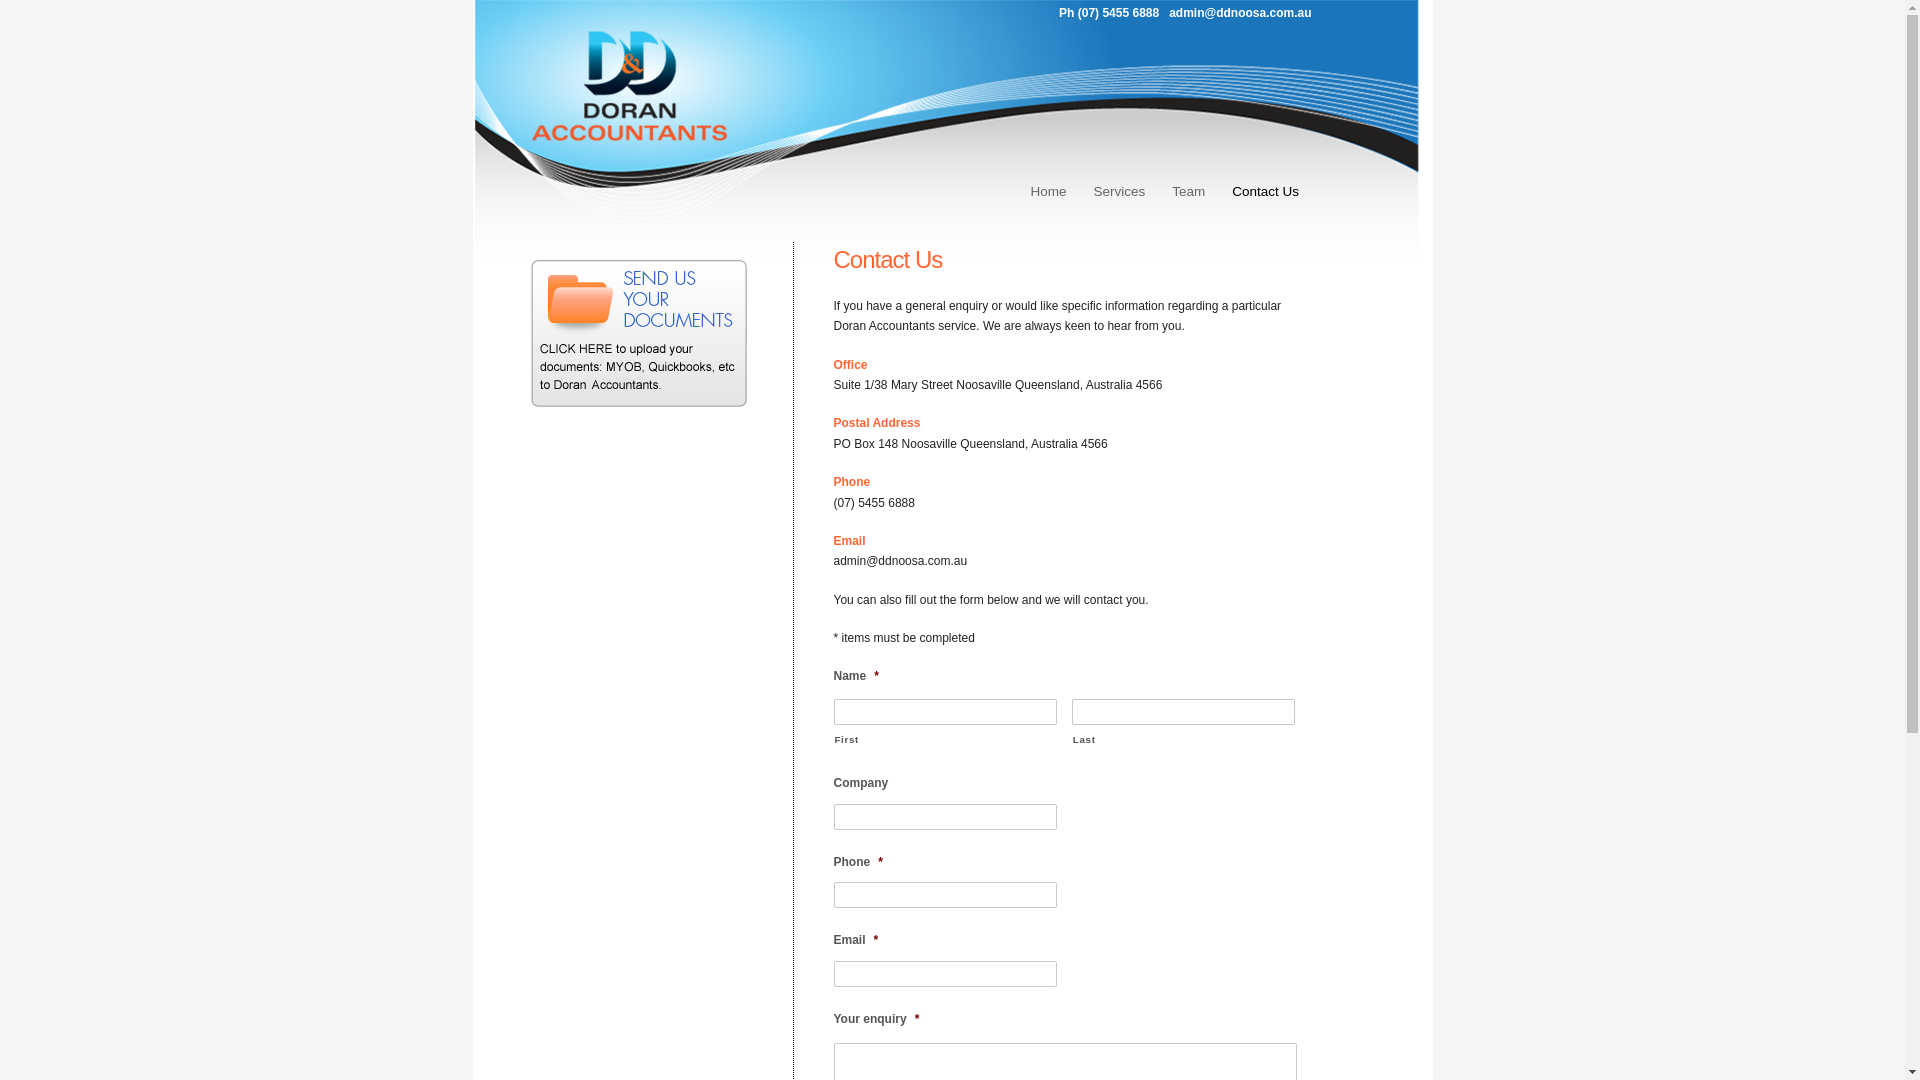  I want to click on Services, so click(1120, 192).